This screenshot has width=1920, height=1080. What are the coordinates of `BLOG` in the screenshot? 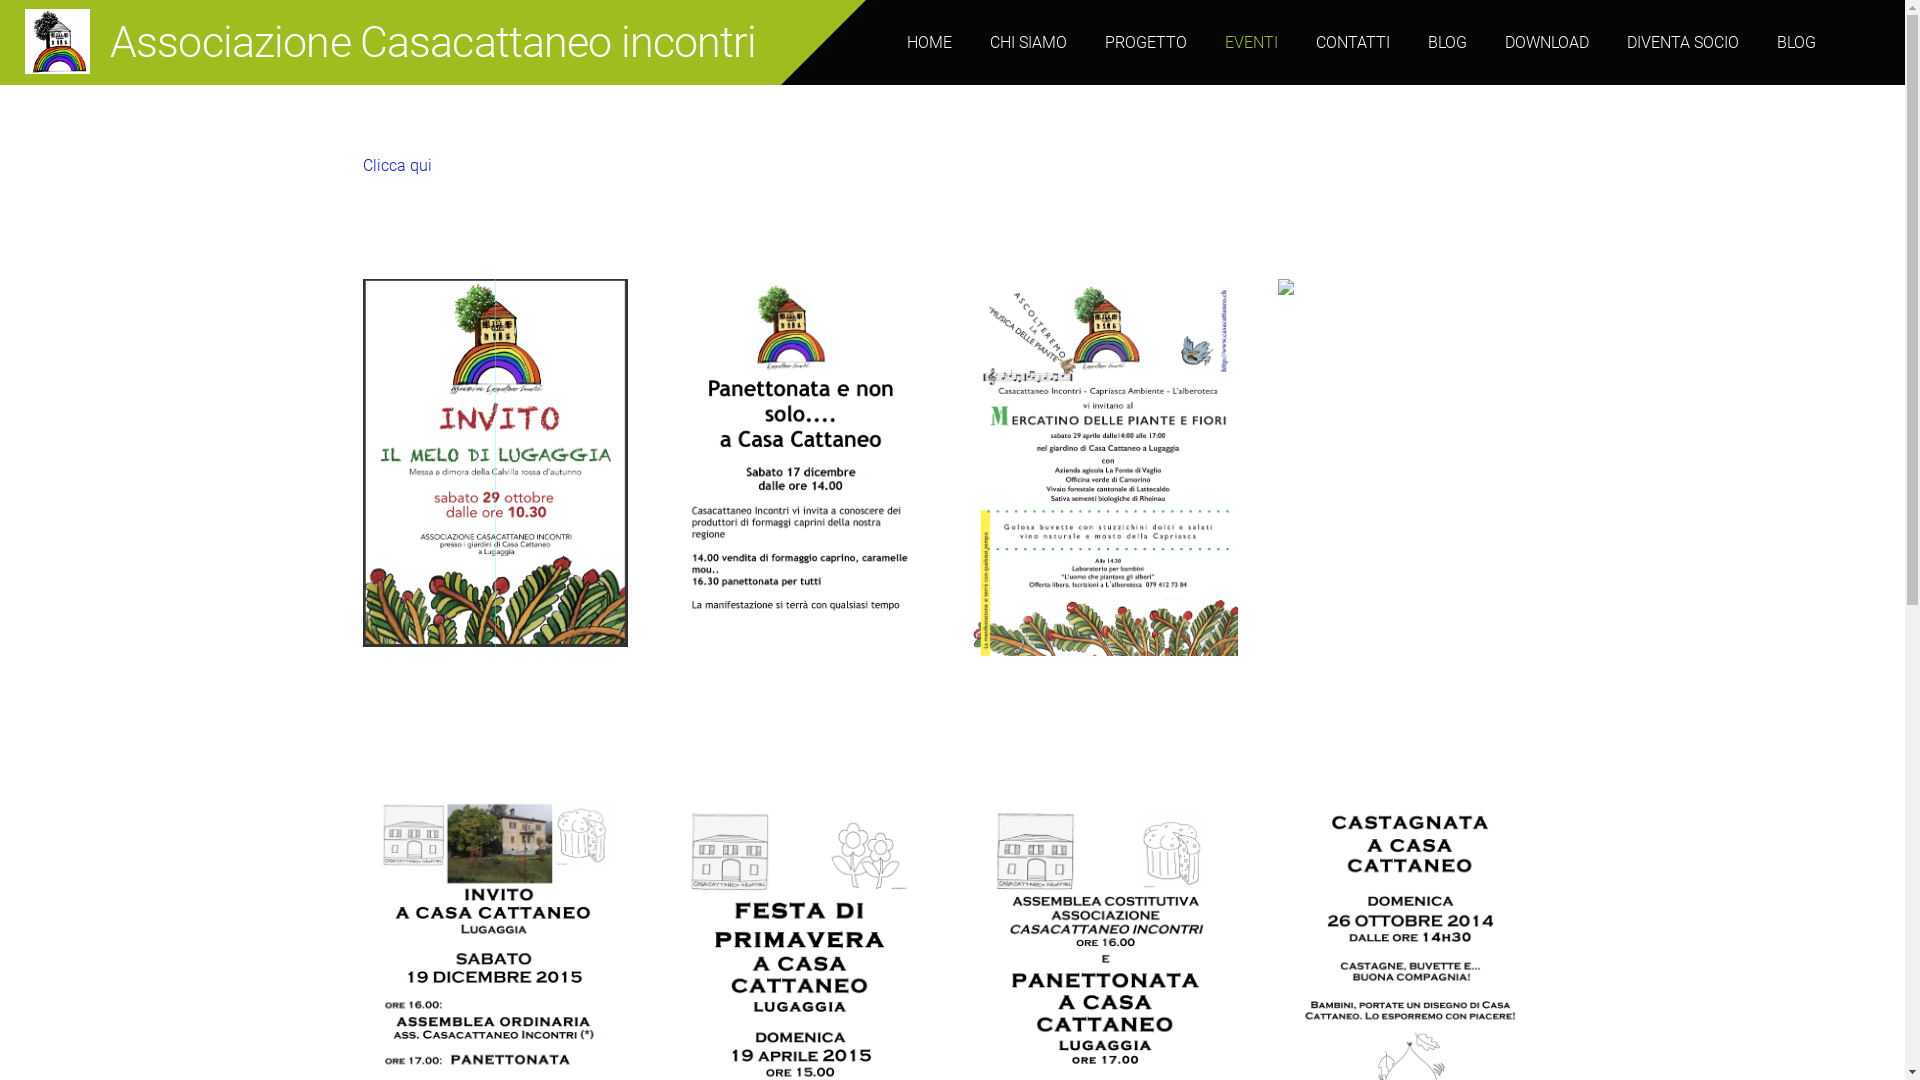 It's located at (1796, 43).